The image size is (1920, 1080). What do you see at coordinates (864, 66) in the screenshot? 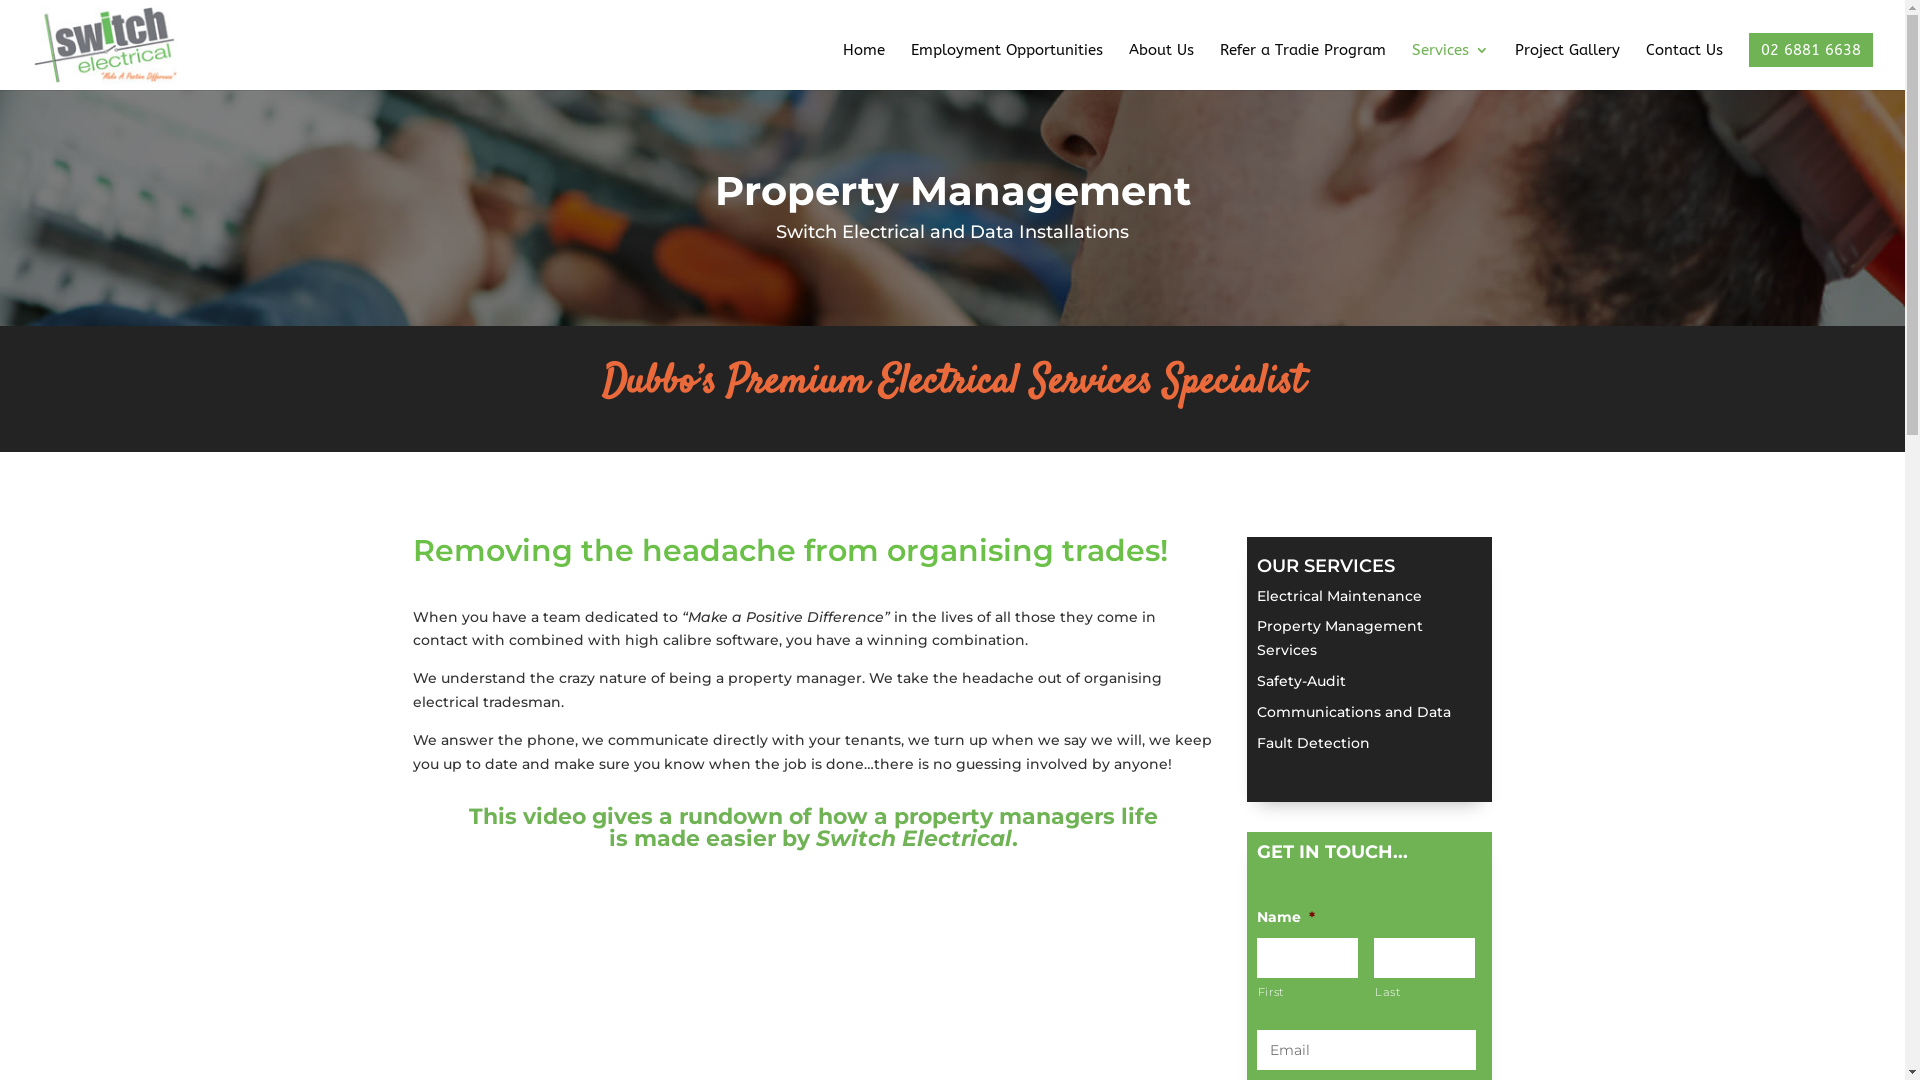
I see `Home` at bounding box center [864, 66].